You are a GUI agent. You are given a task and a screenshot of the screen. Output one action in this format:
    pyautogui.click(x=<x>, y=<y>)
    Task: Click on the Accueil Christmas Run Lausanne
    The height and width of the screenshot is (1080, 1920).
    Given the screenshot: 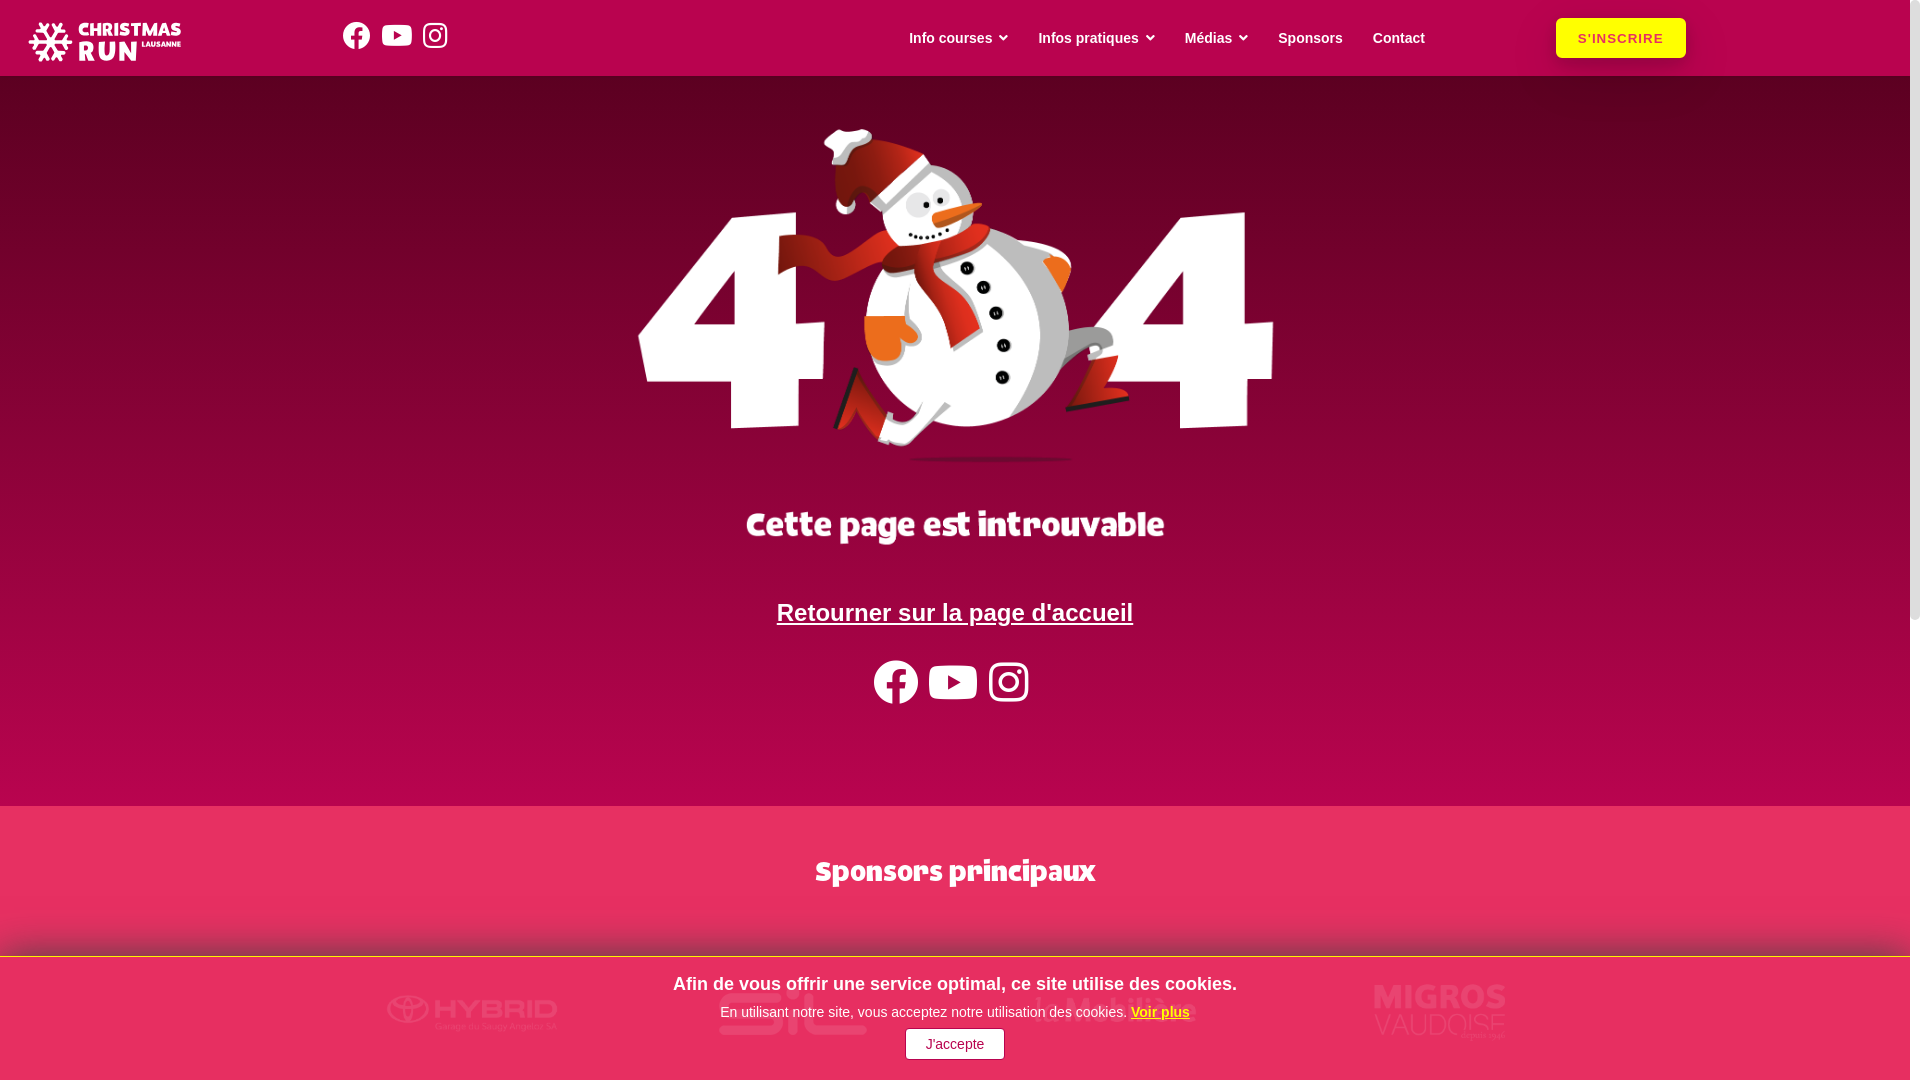 What is the action you would take?
    pyautogui.click(x=104, y=42)
    